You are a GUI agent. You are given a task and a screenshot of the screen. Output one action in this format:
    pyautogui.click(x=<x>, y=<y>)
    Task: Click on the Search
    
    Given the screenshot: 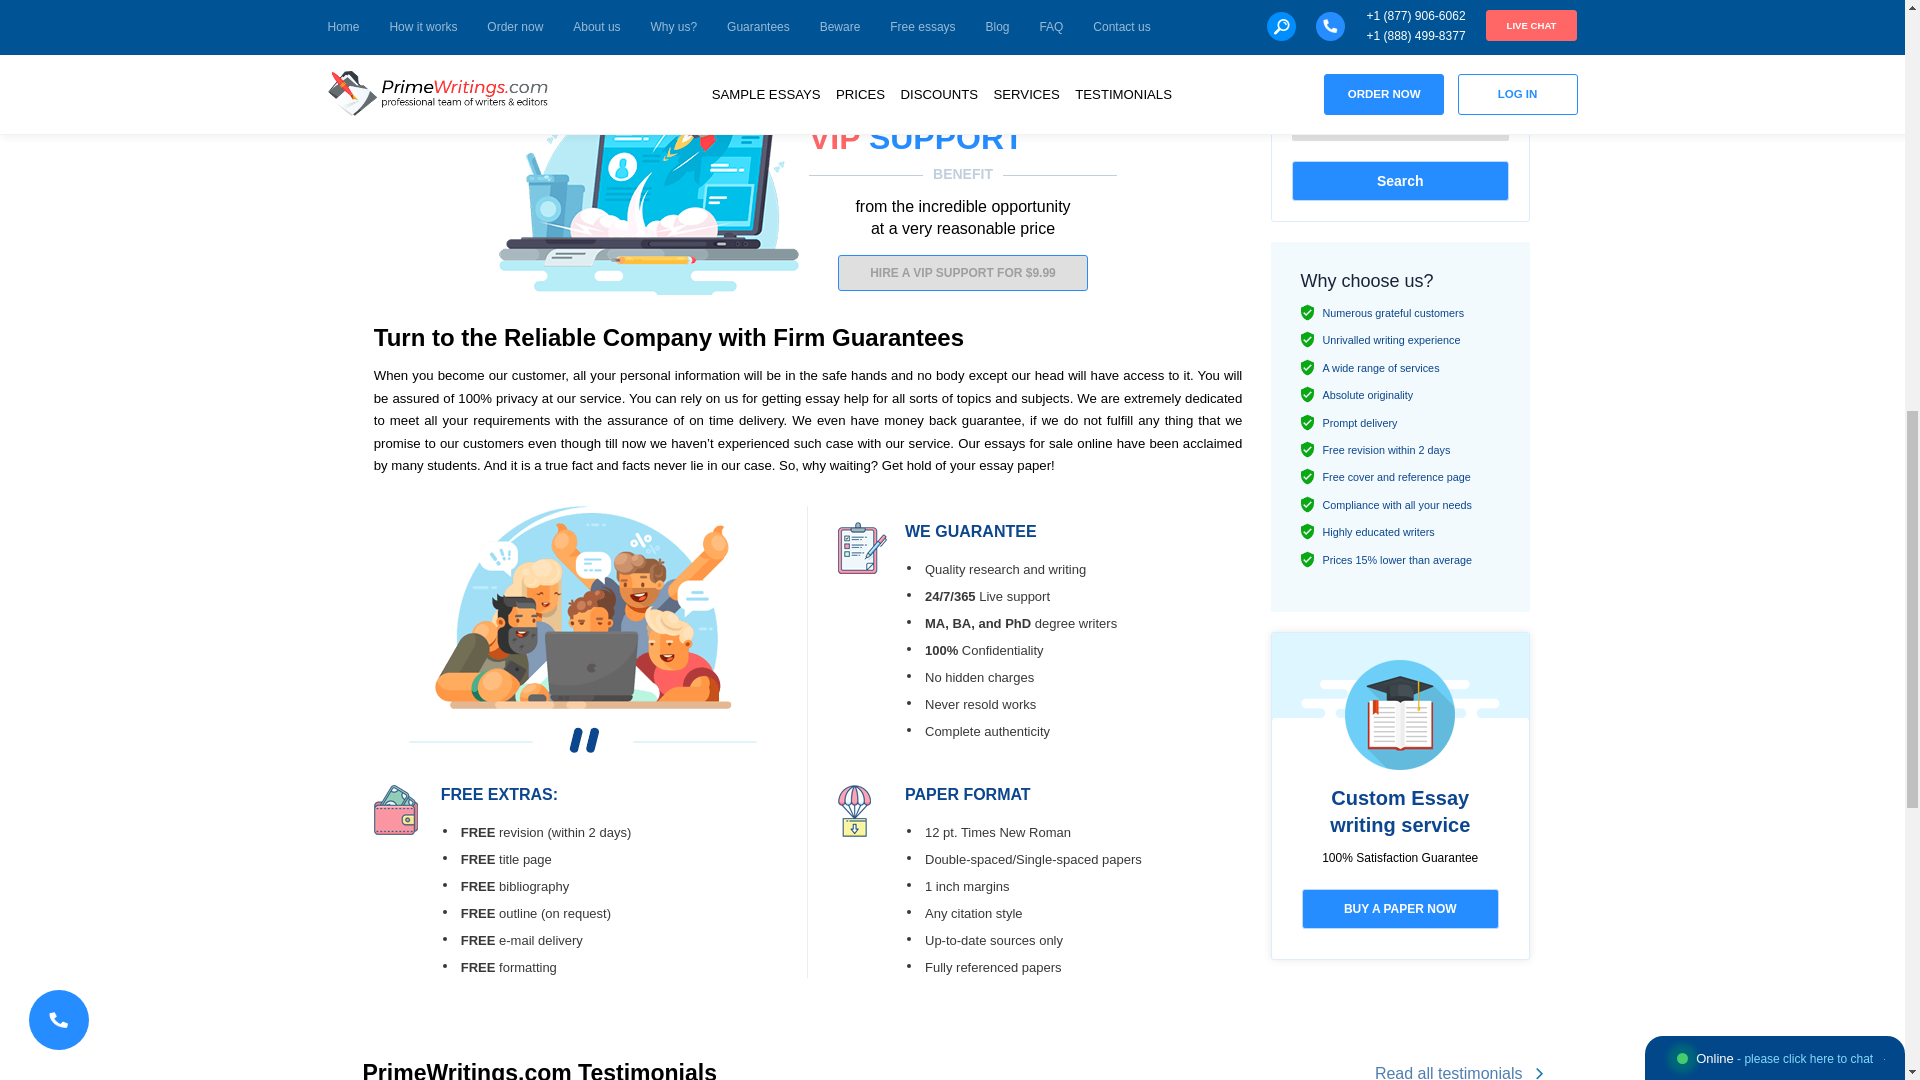 What is the action you would take?
    pyautogui.click(x=1400, y=180)
    